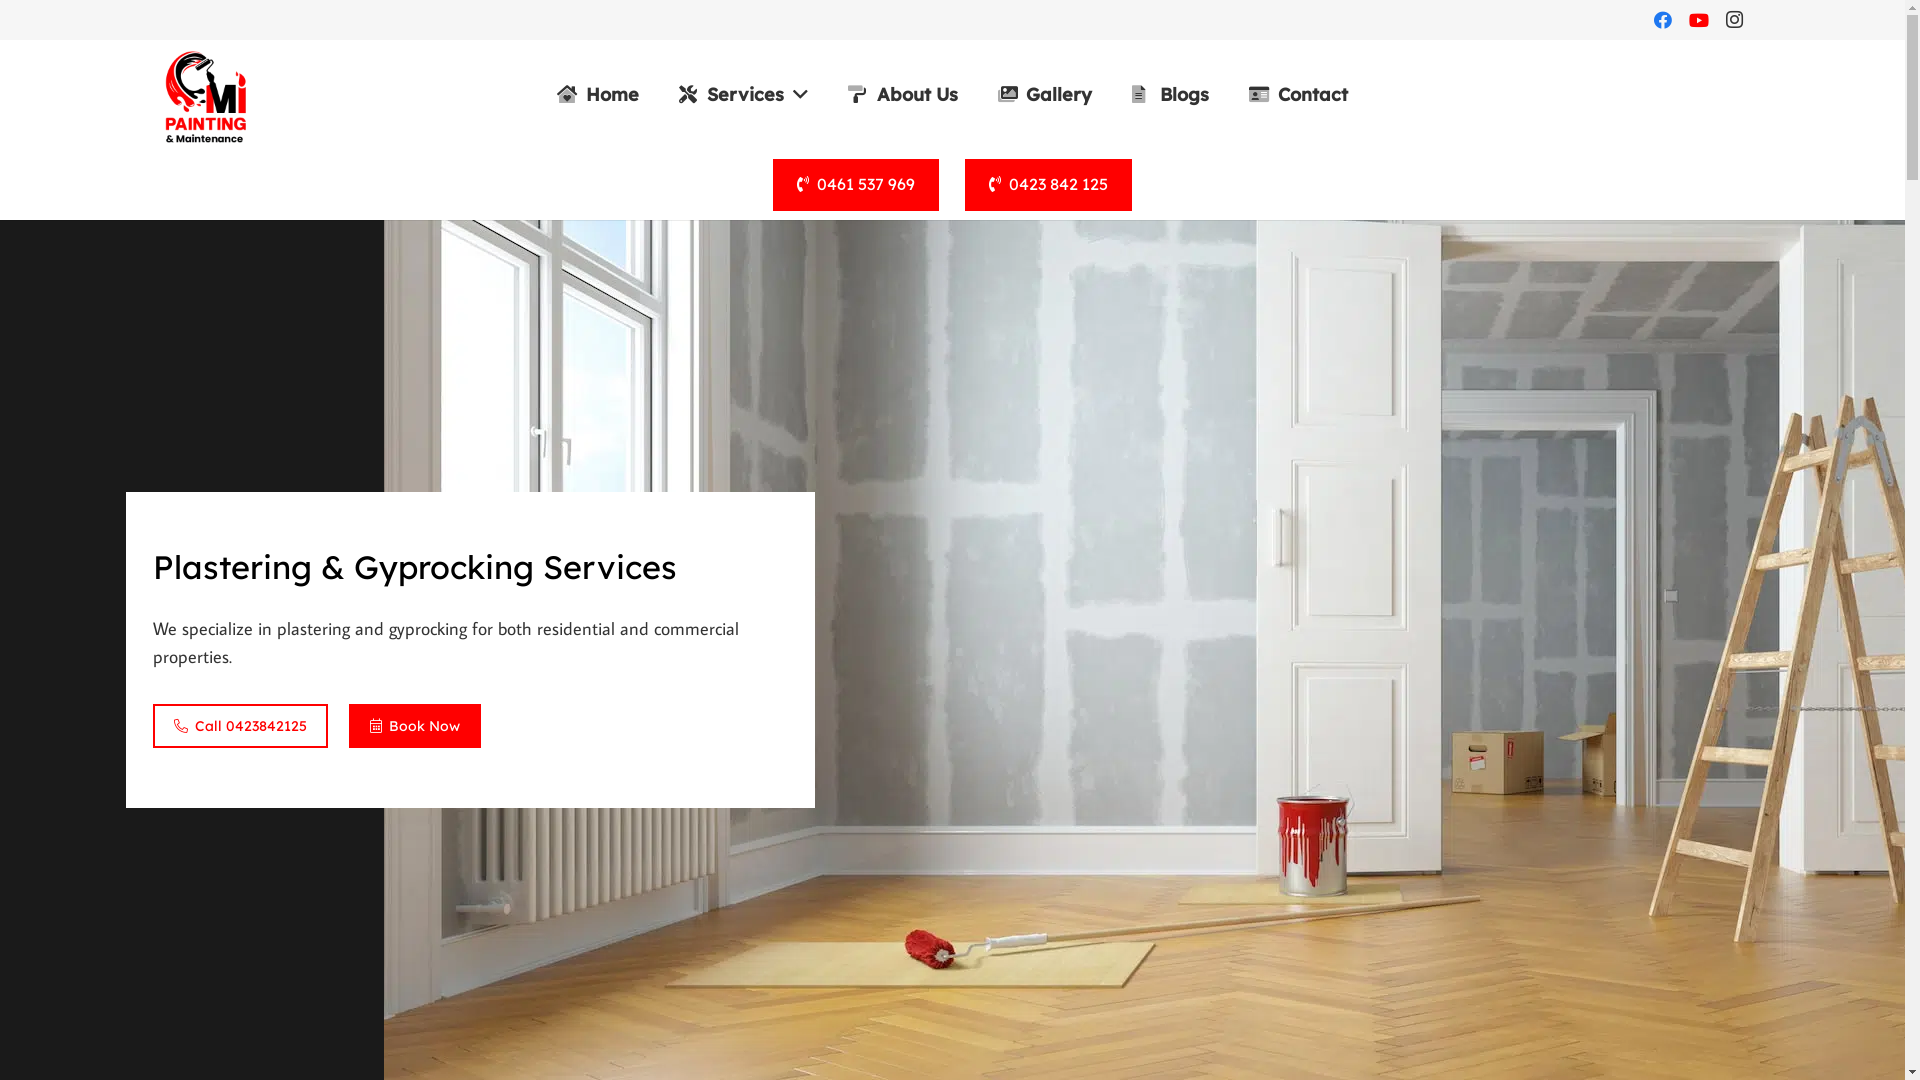  I want to click on Decoration, so click(192, 502).